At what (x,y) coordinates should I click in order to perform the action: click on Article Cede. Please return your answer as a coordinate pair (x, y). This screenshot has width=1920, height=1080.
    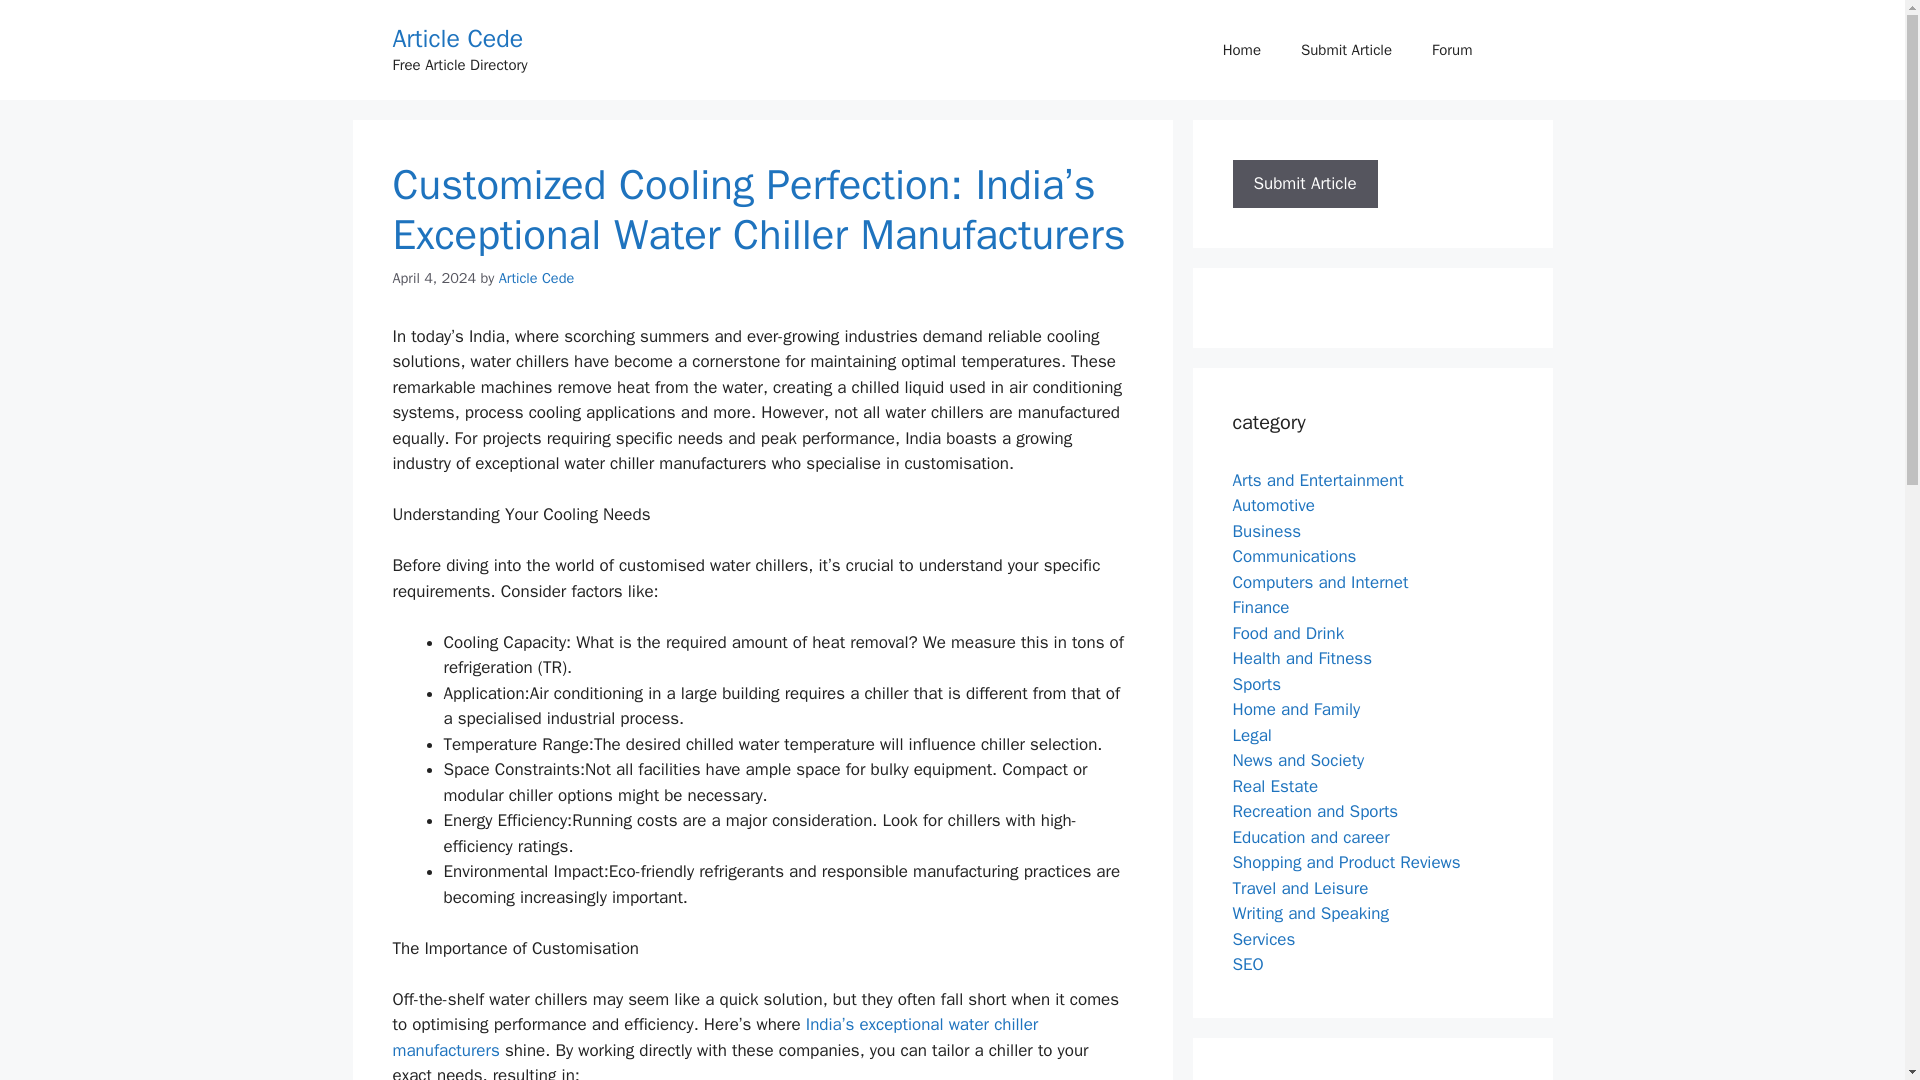
    Looking at the image, I should click on (536, 278).